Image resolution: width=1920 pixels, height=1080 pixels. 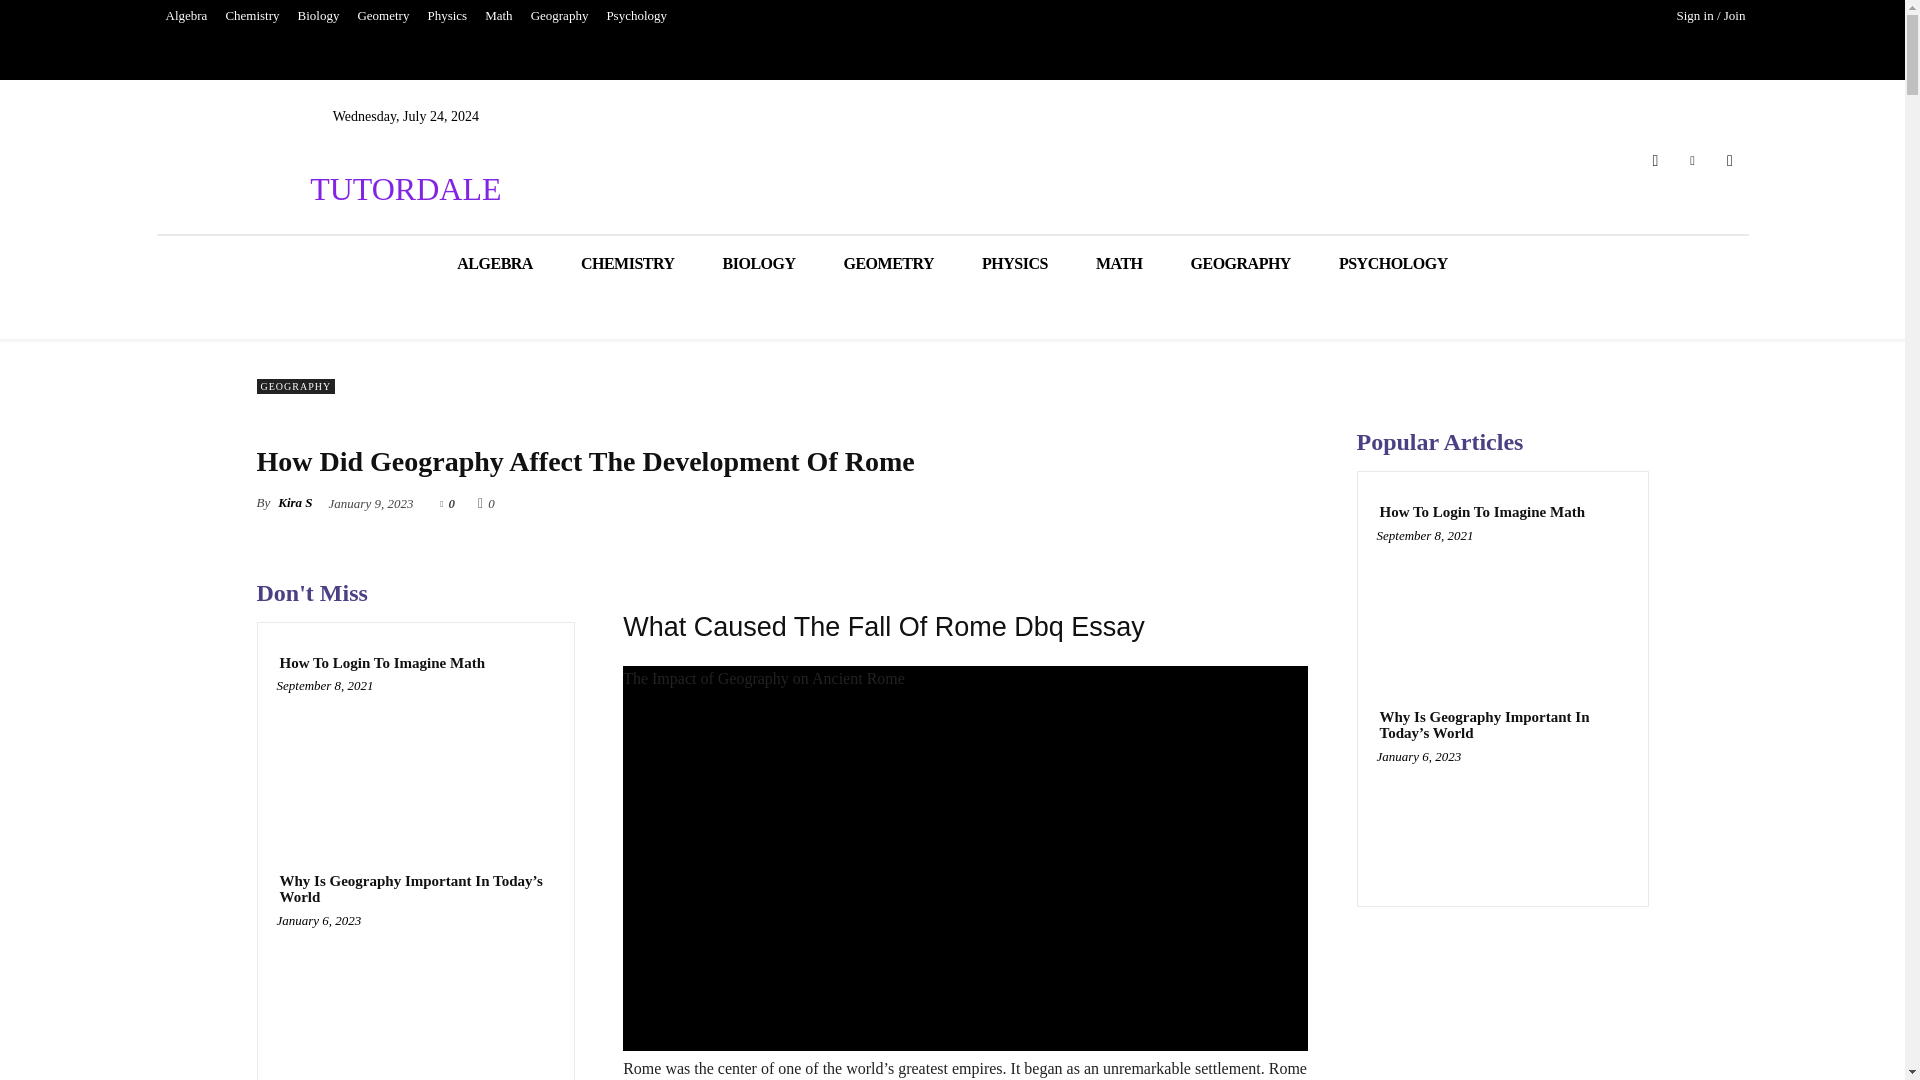 What do you see at coordinates (636, 16) in the screenshot?
I see `Psychology` at bounding box center [636, 16].